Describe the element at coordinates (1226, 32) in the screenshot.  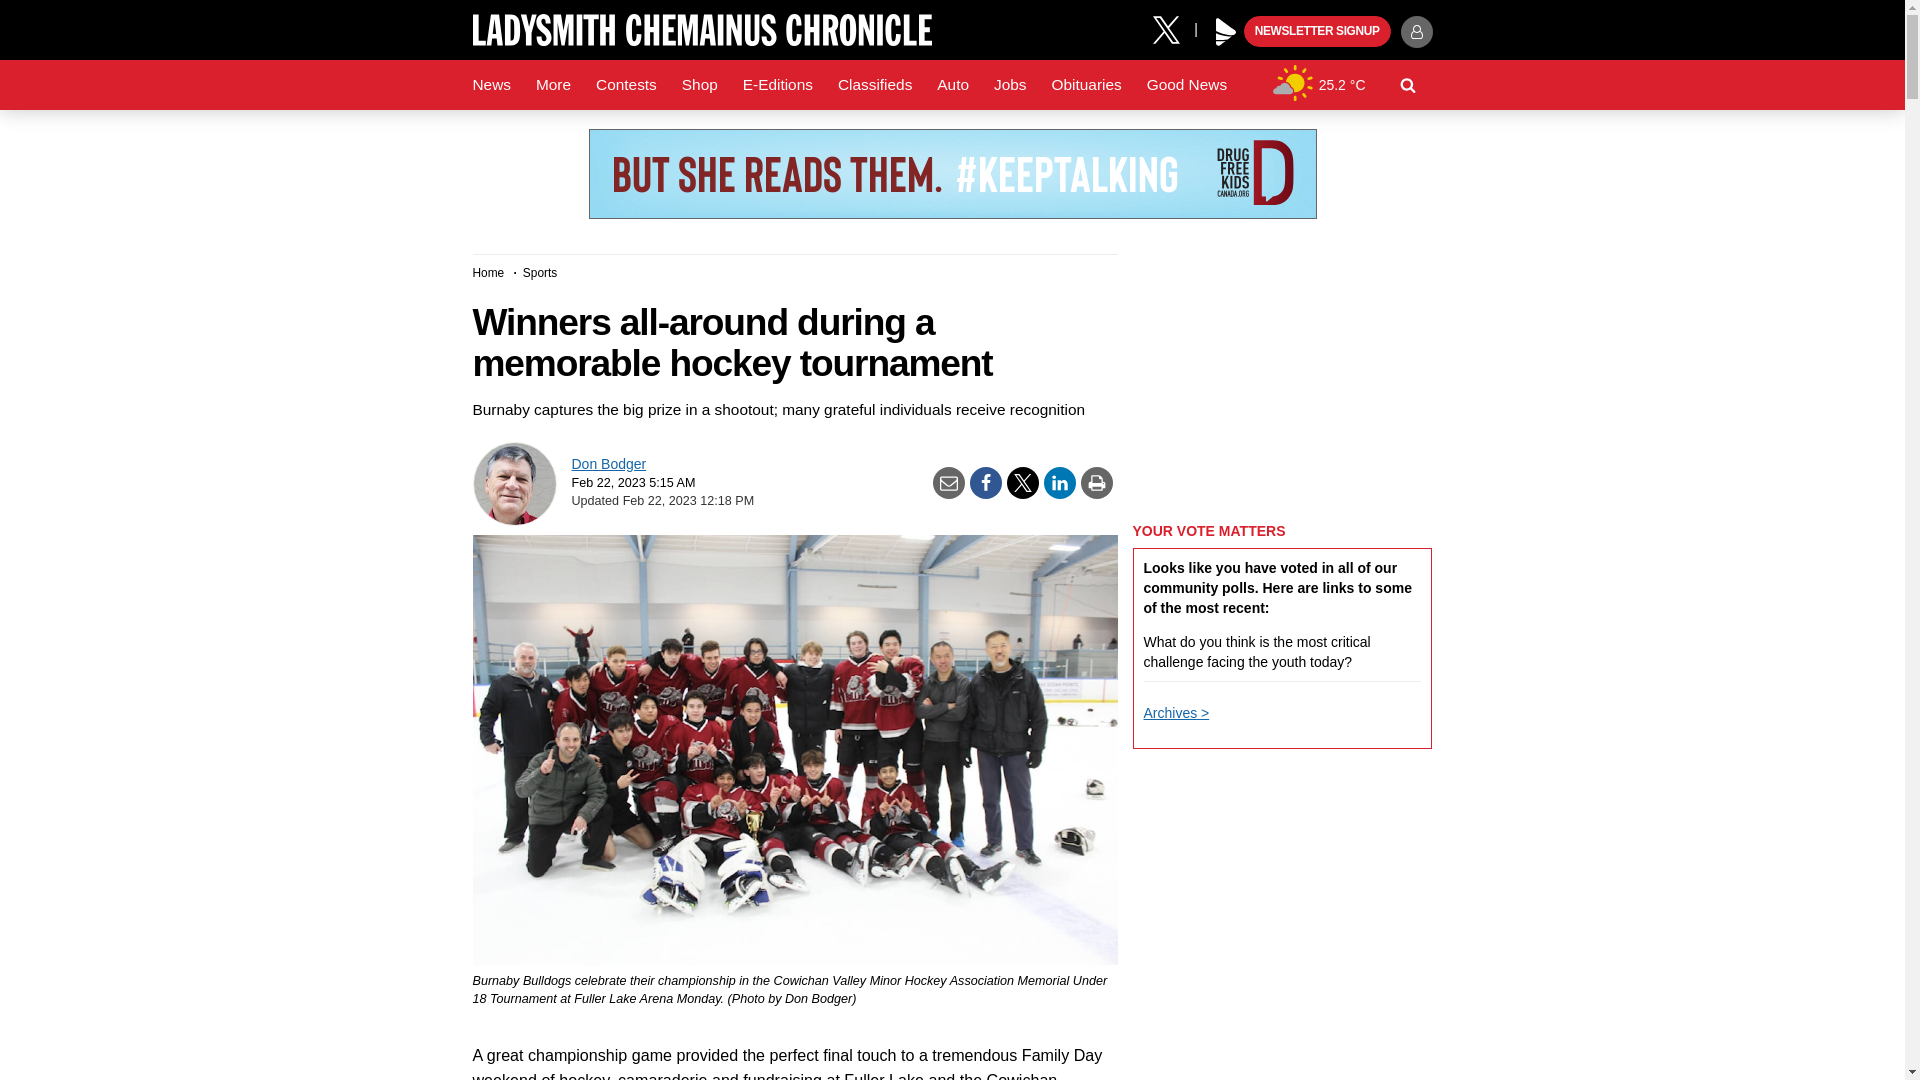
I see `Black Press Media` at that location.